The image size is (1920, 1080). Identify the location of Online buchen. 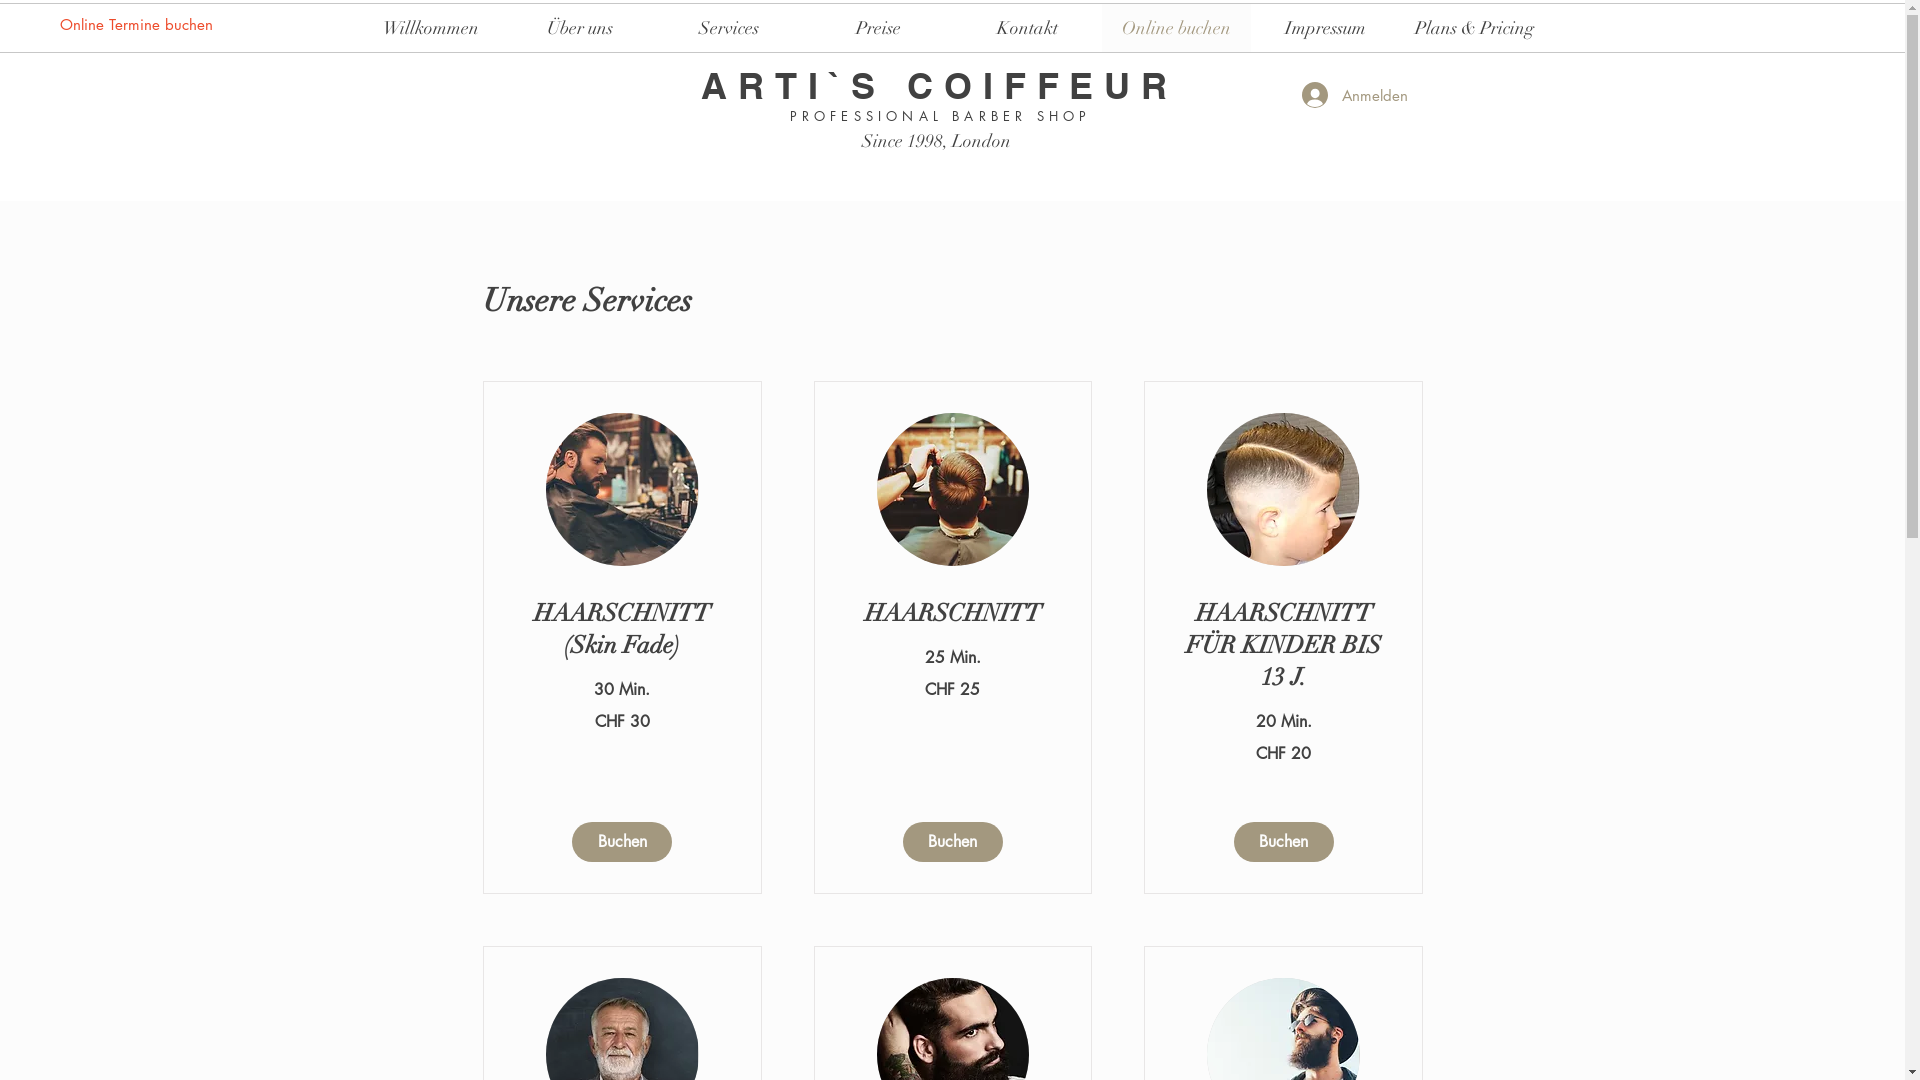
(1176, 28).